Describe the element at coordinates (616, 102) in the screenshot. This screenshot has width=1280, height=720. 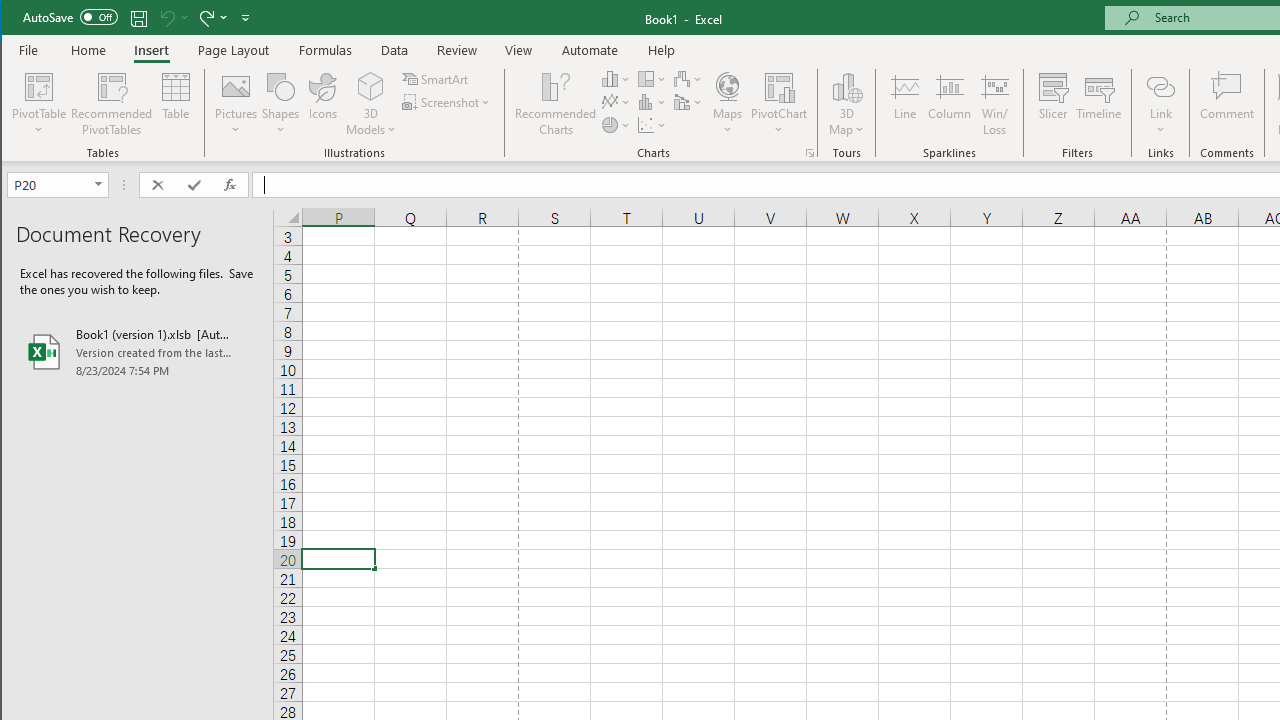
I see `Insert Line or Area Chart` at that location.